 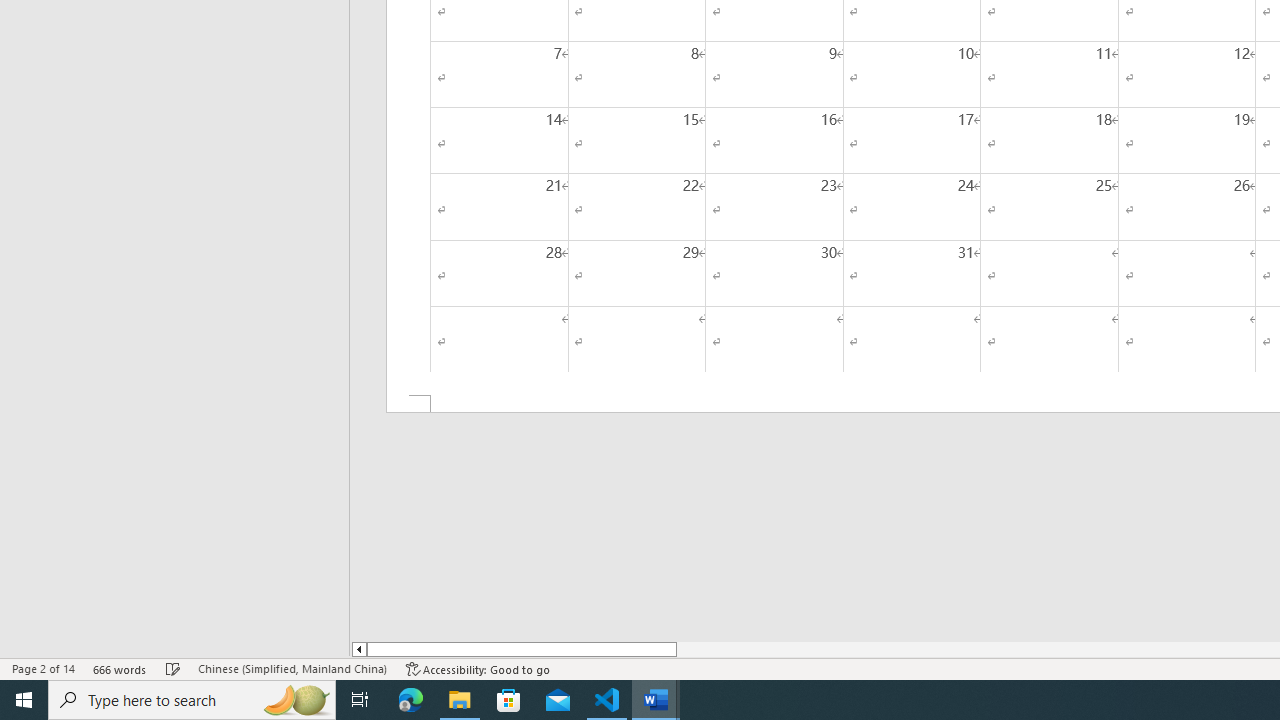 What do you see at coordinates (358, 649) in the screenshot?
I see `Column left` at bounding box center [358, 649].